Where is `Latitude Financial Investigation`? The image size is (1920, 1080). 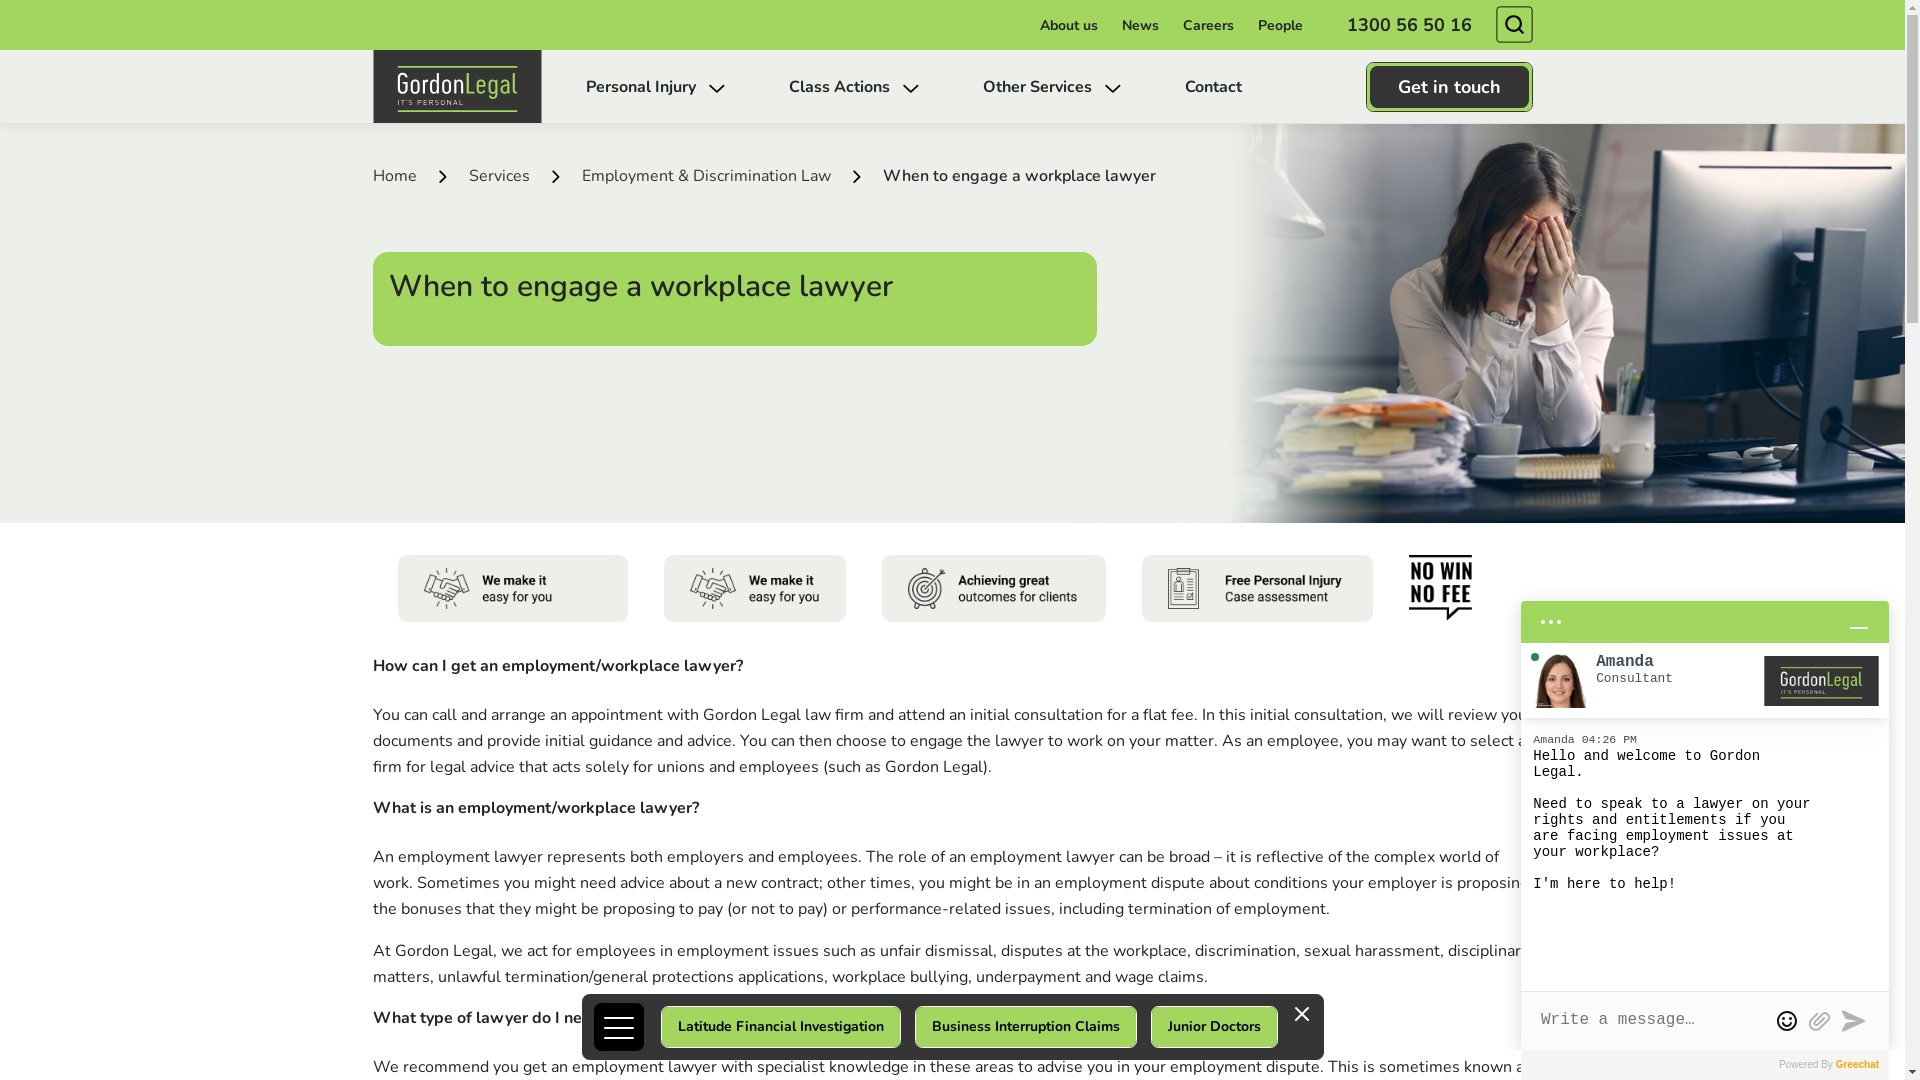 Latitude Financial Investigation is located at coordinates (781, 1027).